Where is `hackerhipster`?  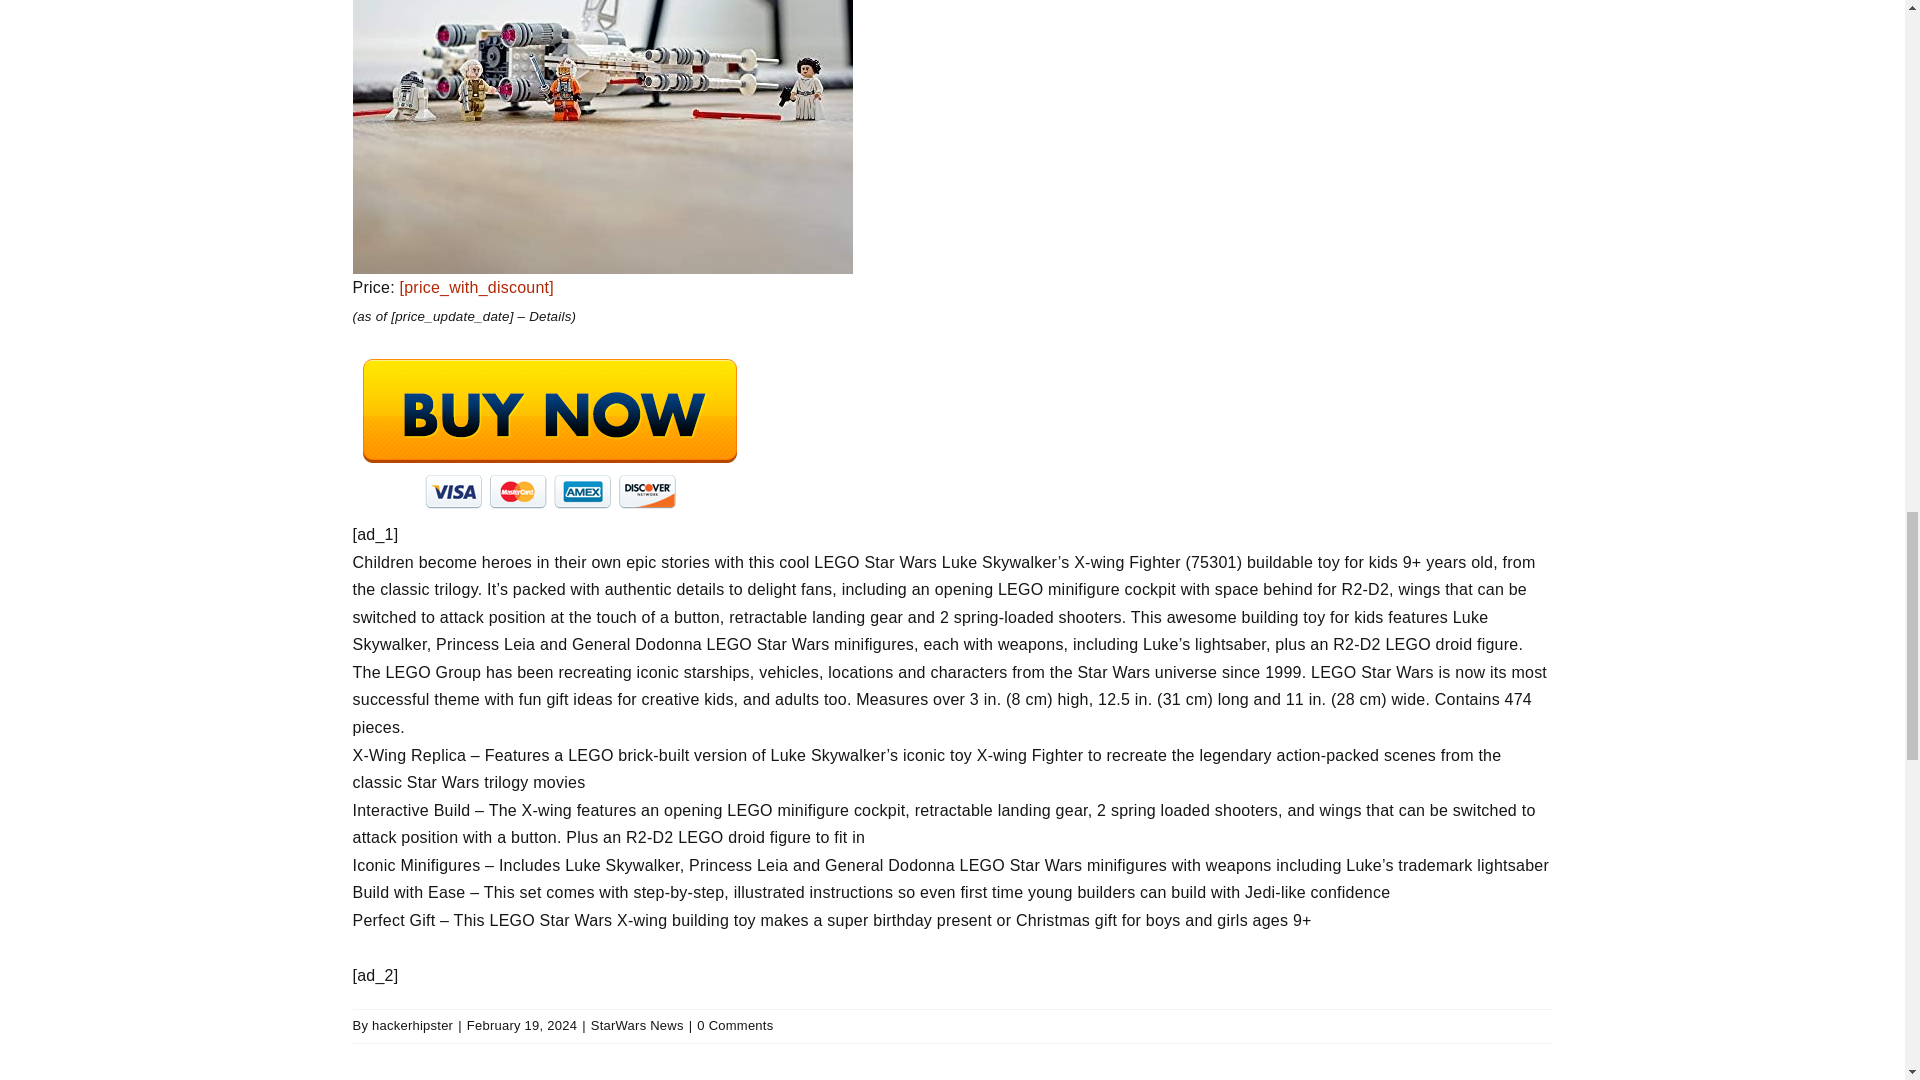
hackerhipster is located at coordinates (412, 1025).